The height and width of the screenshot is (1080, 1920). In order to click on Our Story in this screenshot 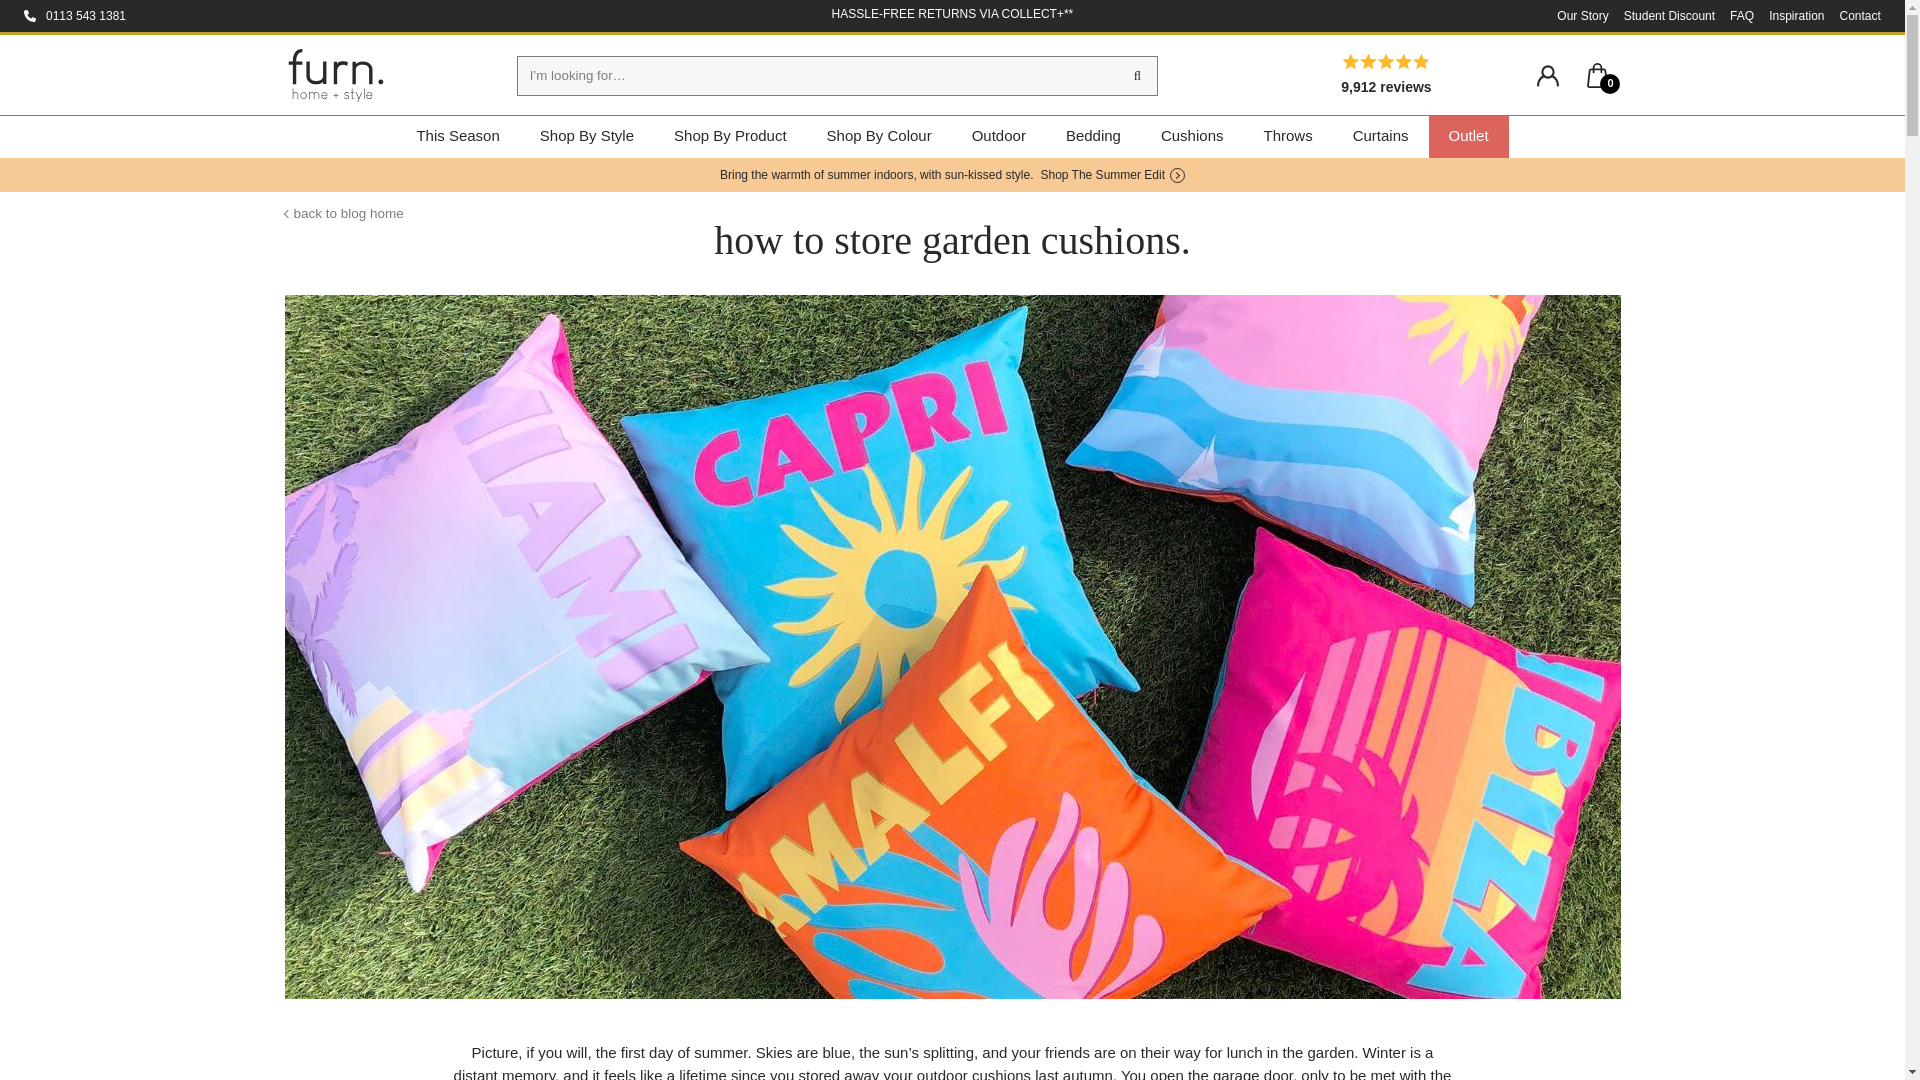, I will do `click(1582, 15)`.